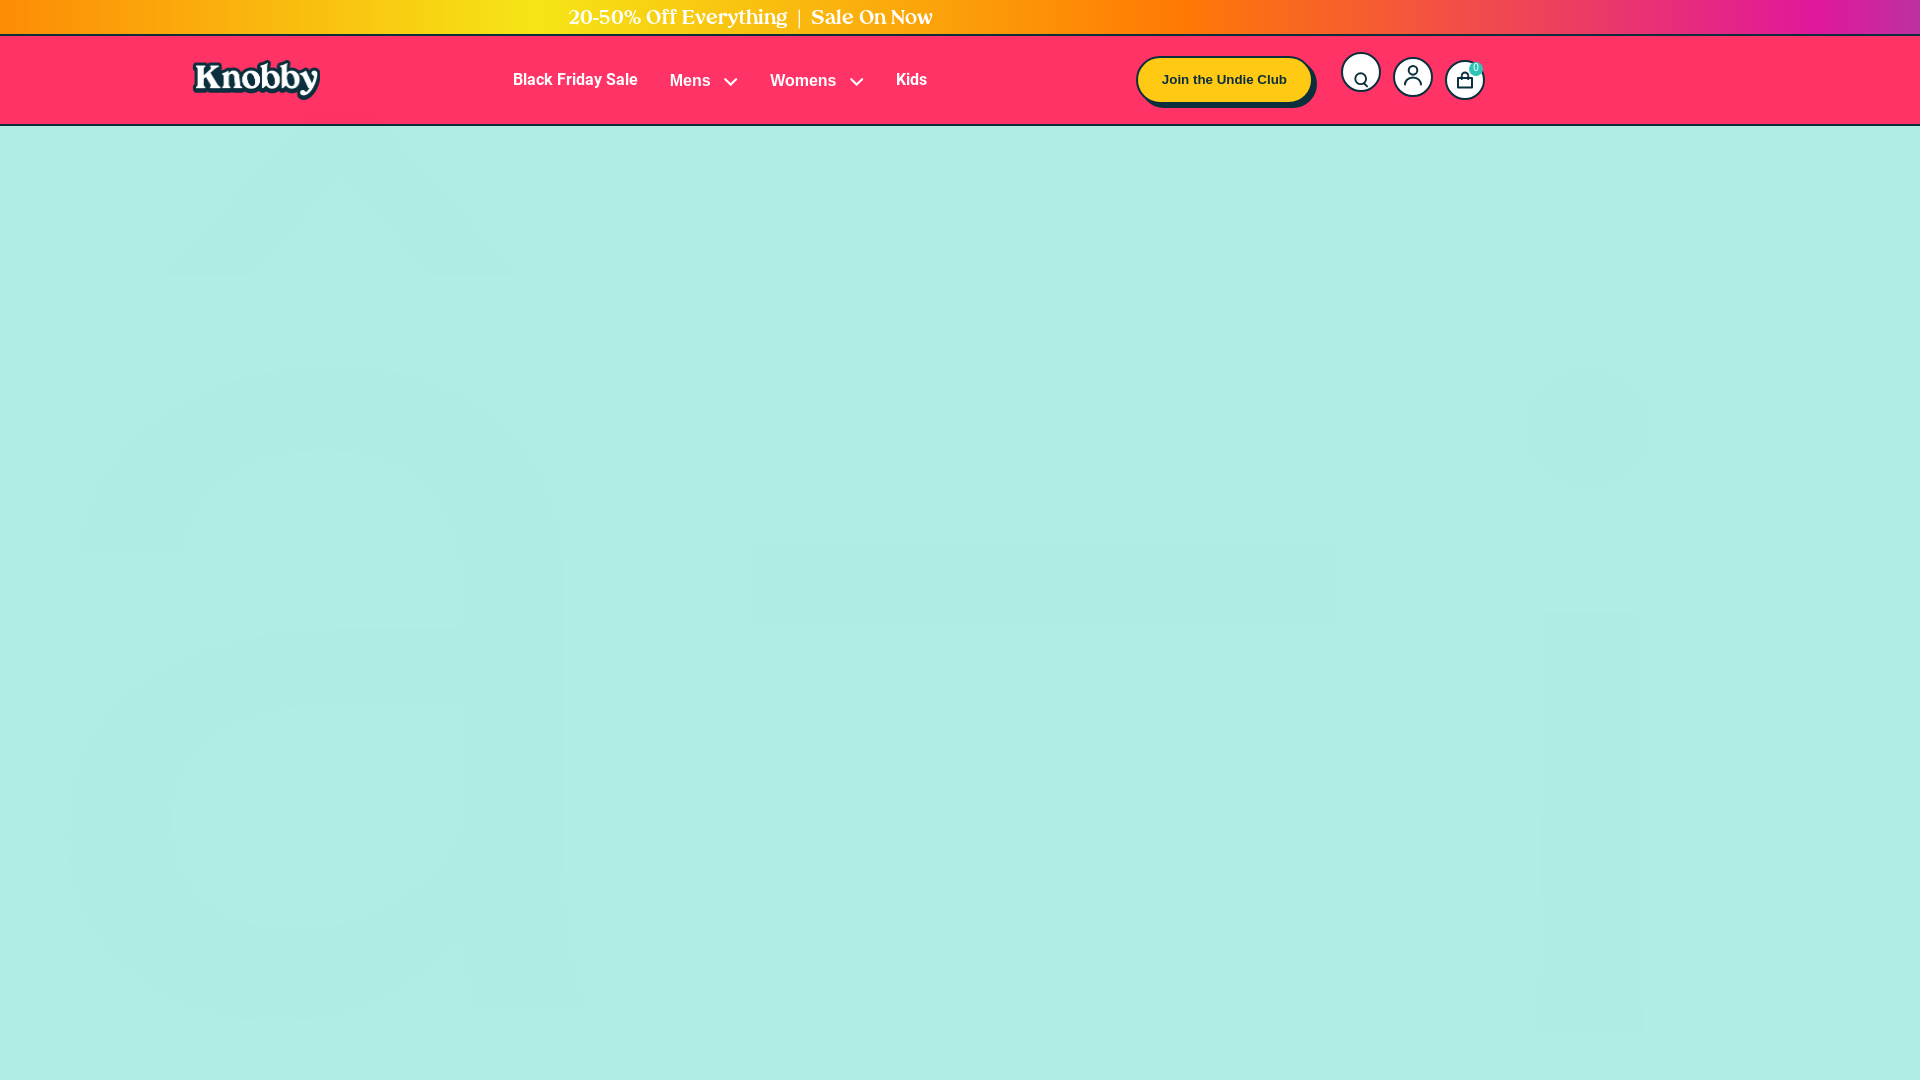 This screenshot has height=1080, width=1920. I want to click on Shipping, so click(712, 531).